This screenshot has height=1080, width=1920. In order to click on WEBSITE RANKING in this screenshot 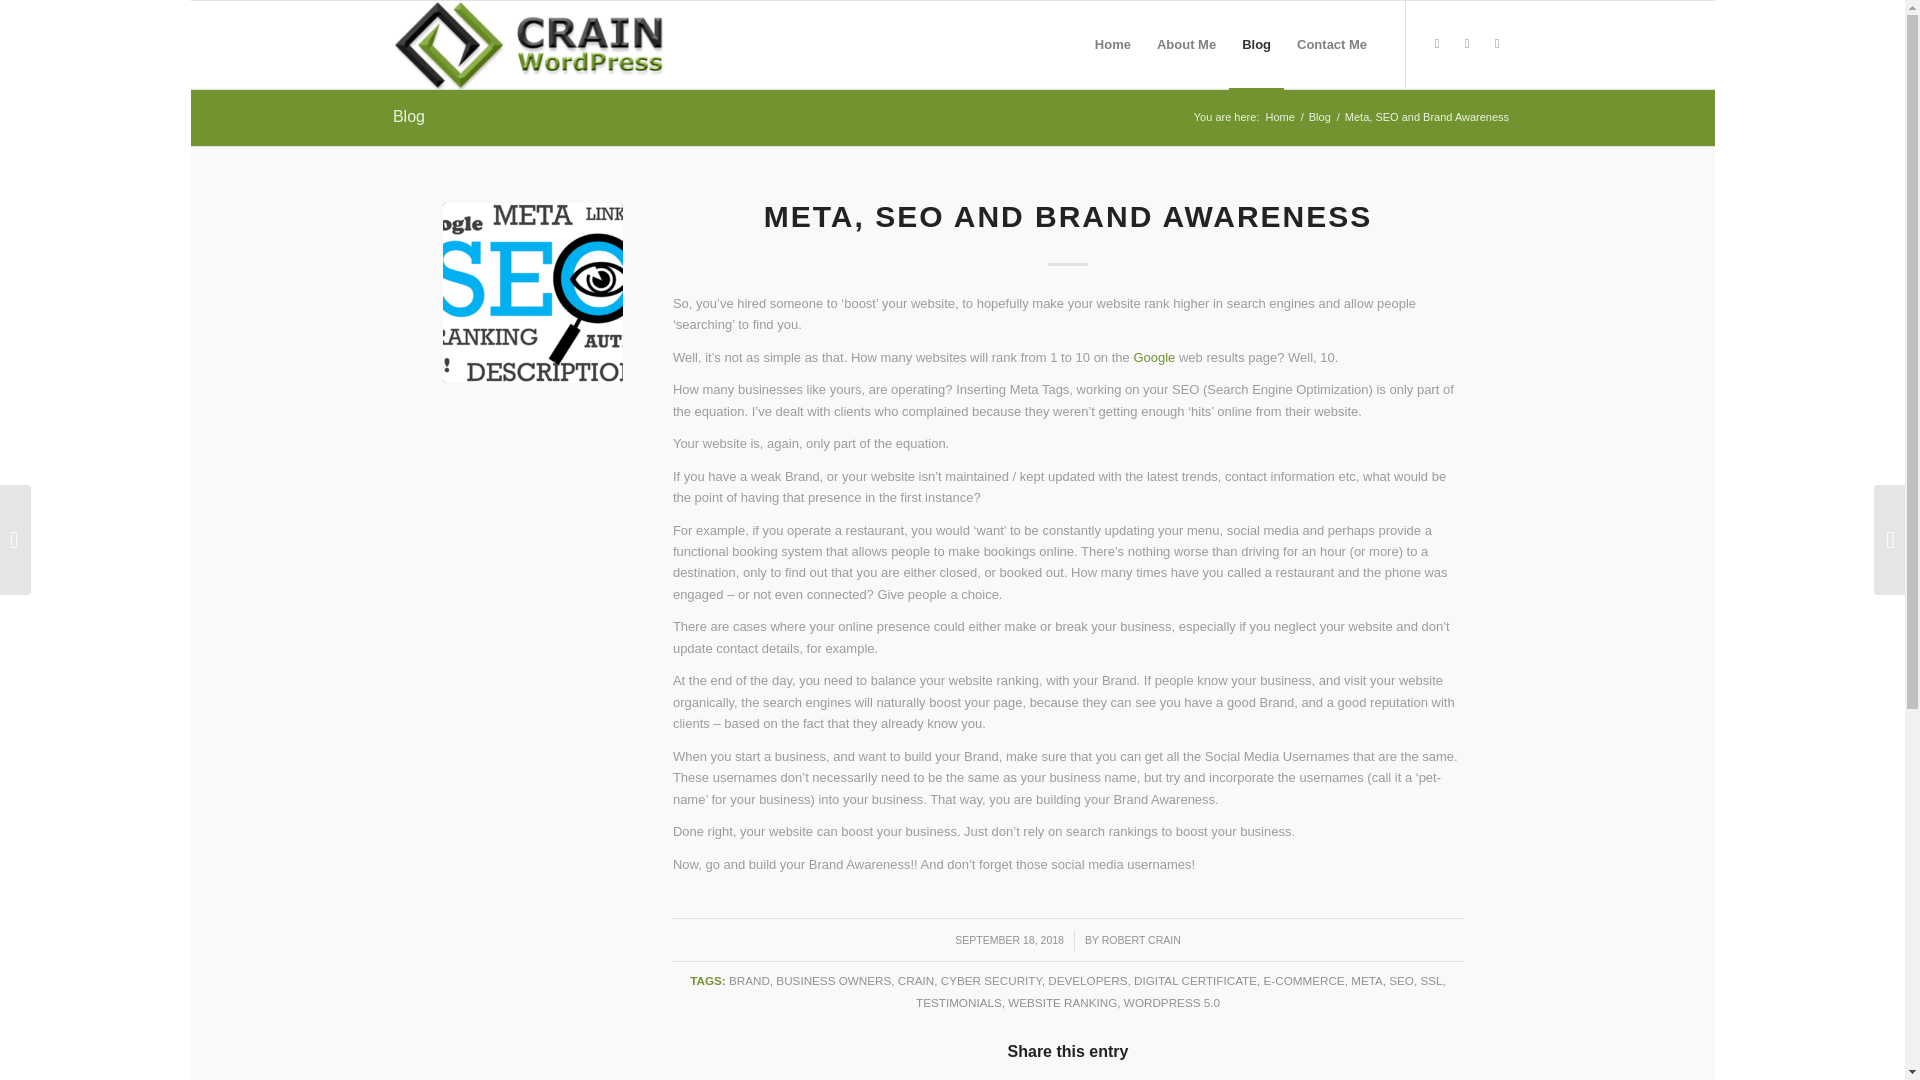, I will do `click(1062, 1002)`.